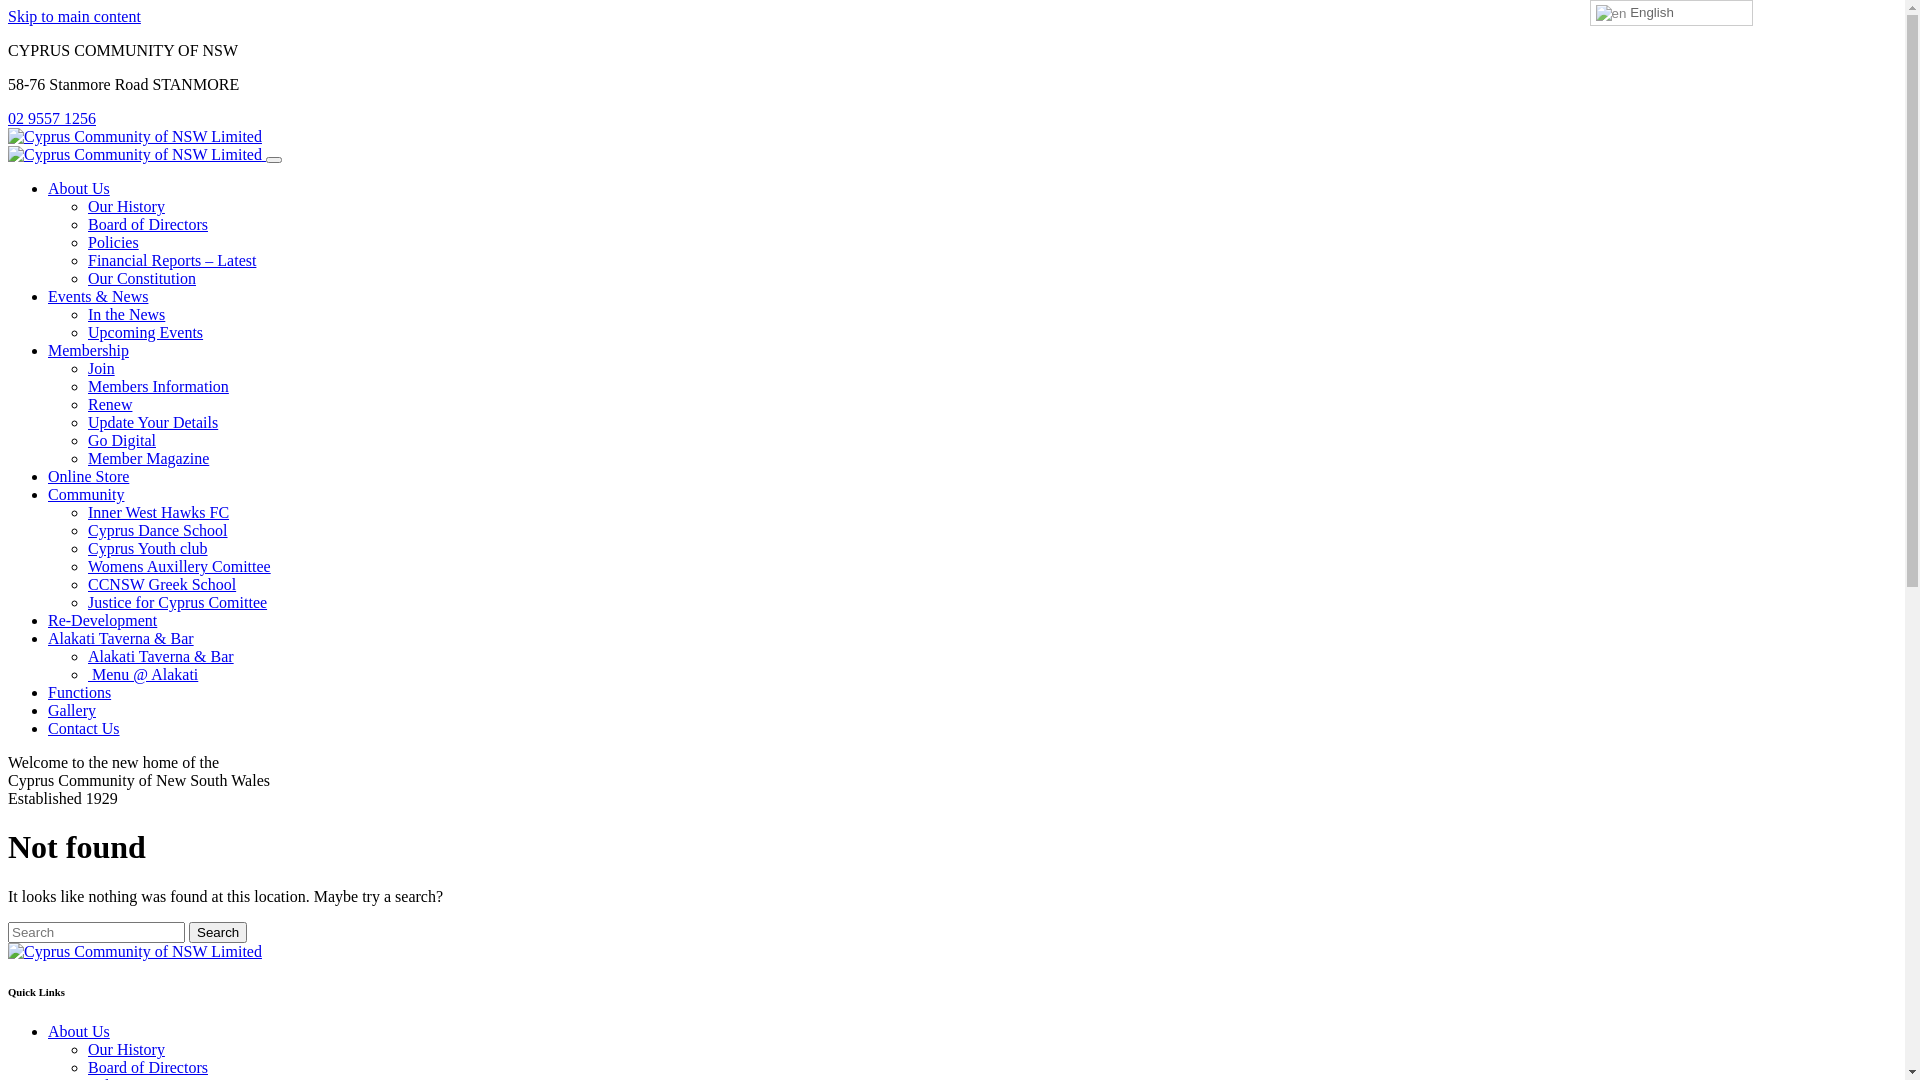  Describe the element at coordinates (180, 566) in the screenshot. I see `Womens Auxillery Comittee` at that location.